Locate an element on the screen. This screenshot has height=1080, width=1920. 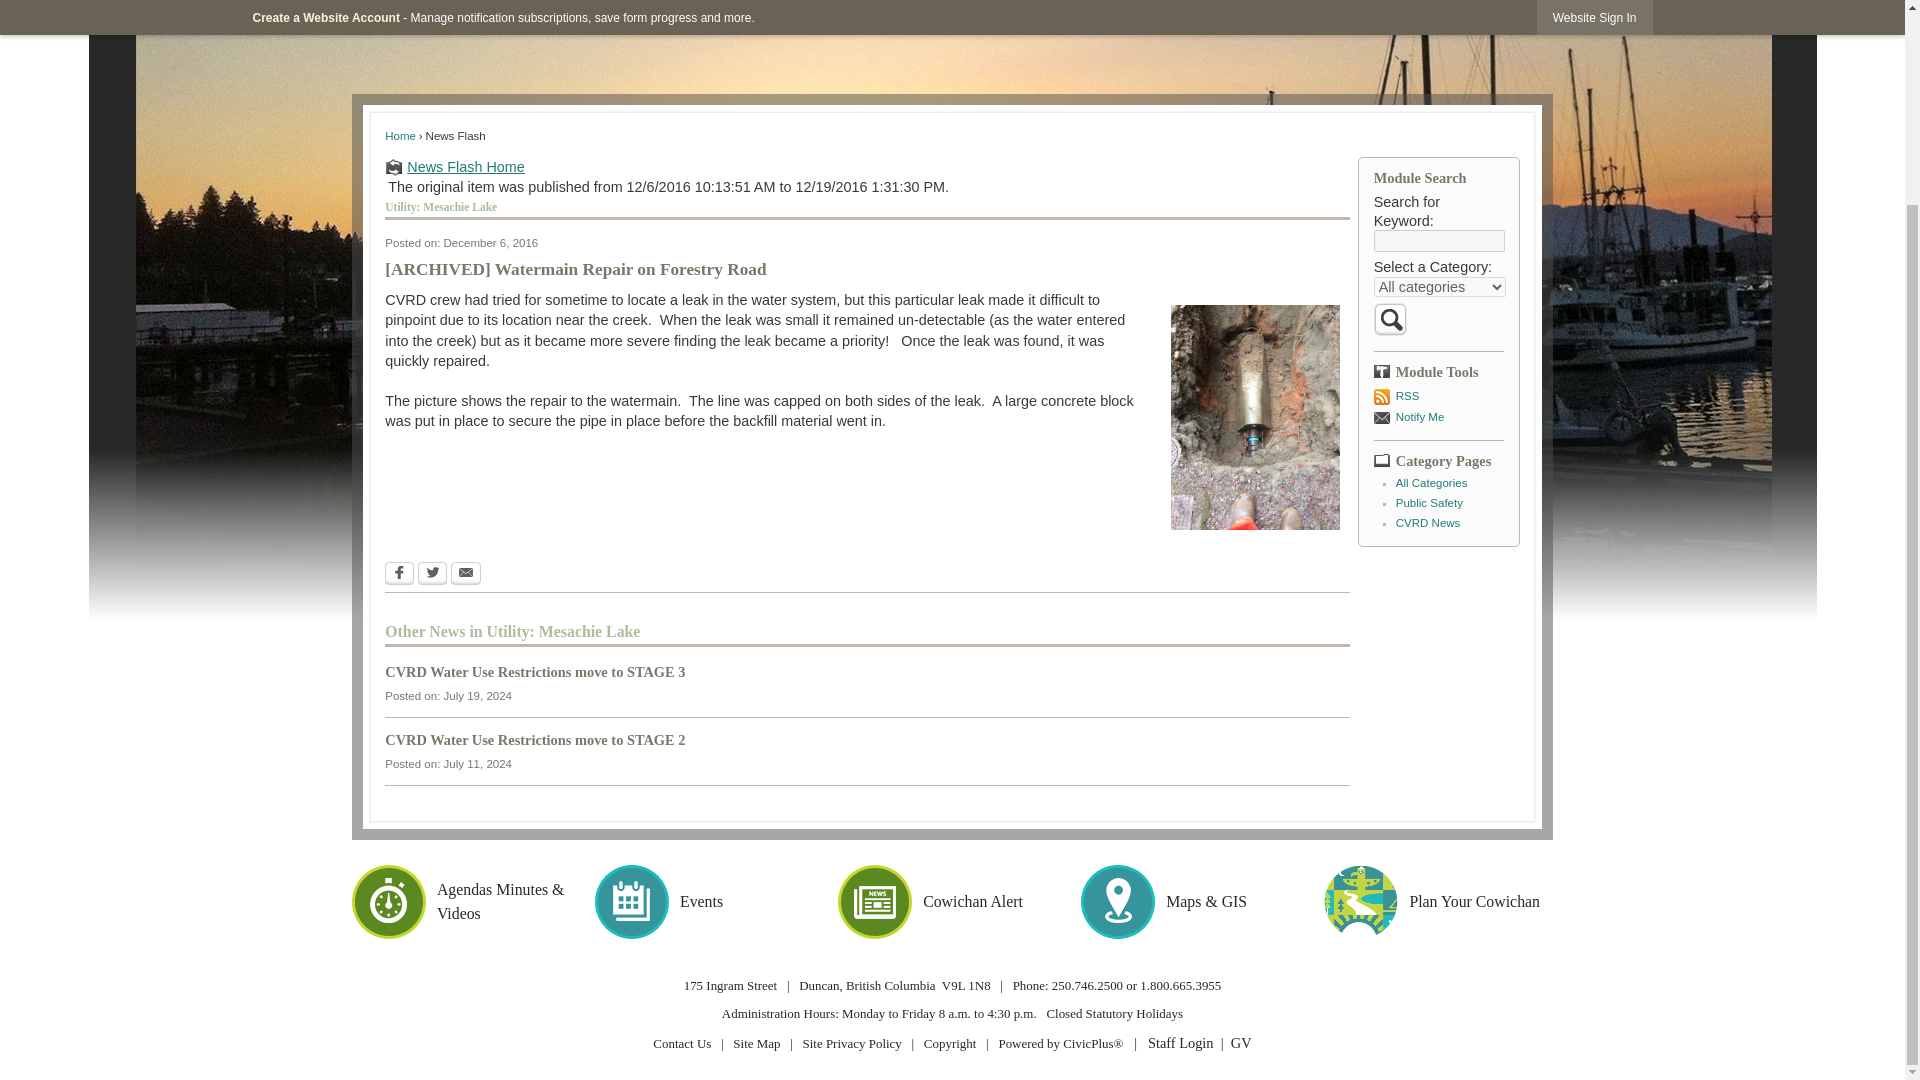
RSS is located at coordinates (1438, 396).